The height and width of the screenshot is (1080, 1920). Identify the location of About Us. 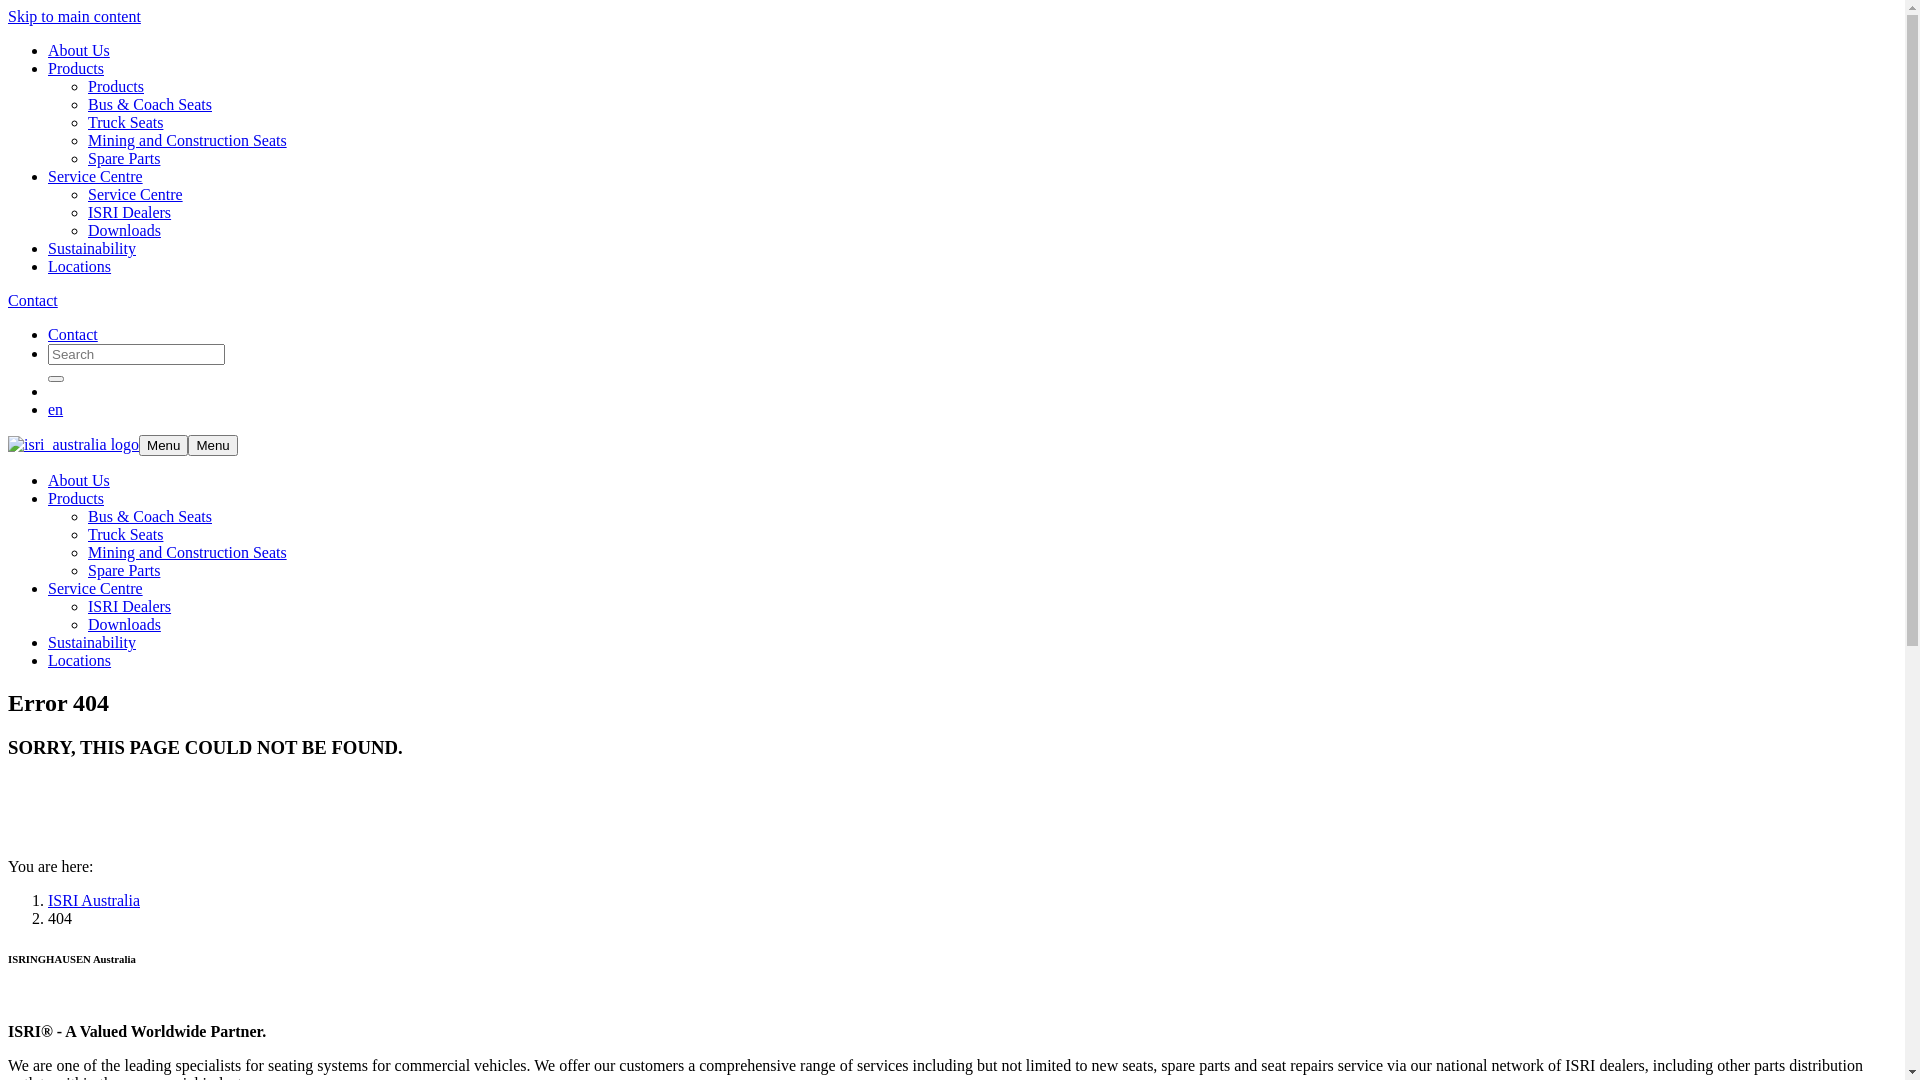
(79, 50).